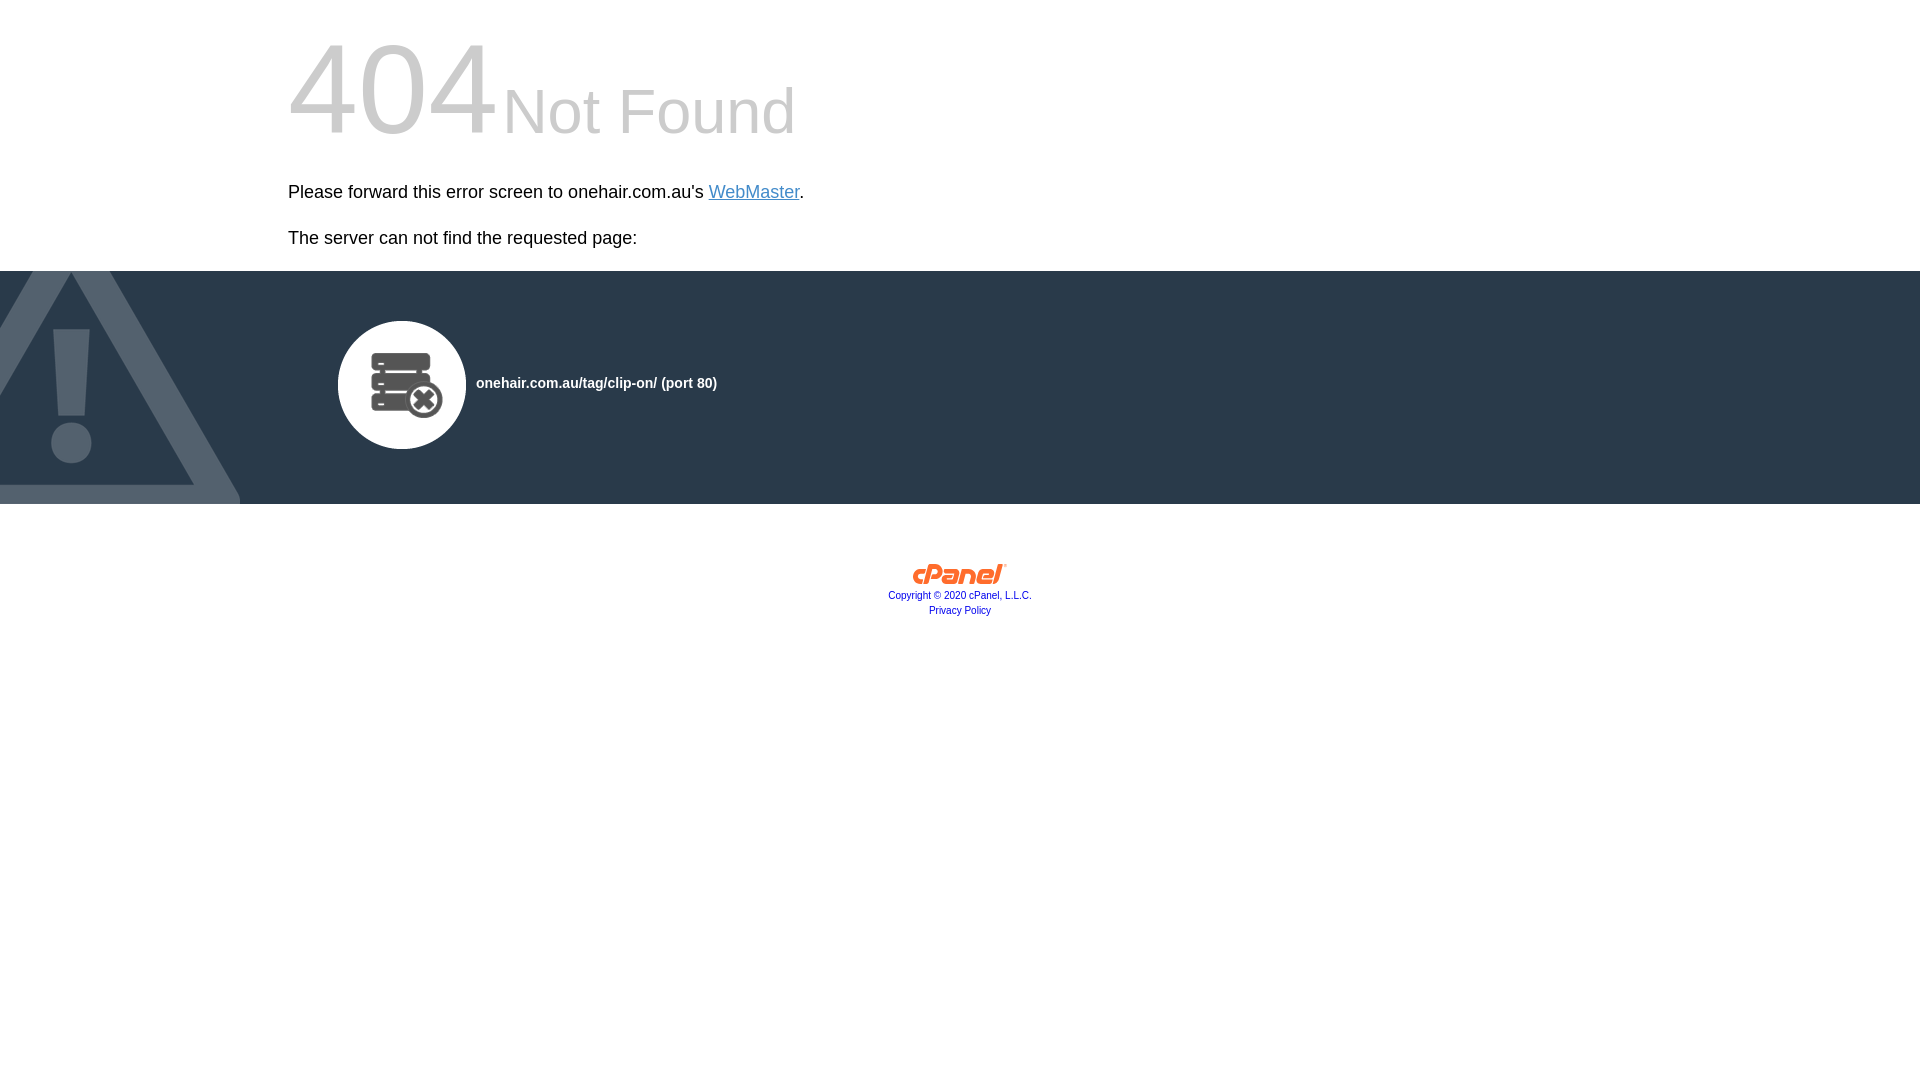  I want to click on Privacy Policy, so click(960, 610).